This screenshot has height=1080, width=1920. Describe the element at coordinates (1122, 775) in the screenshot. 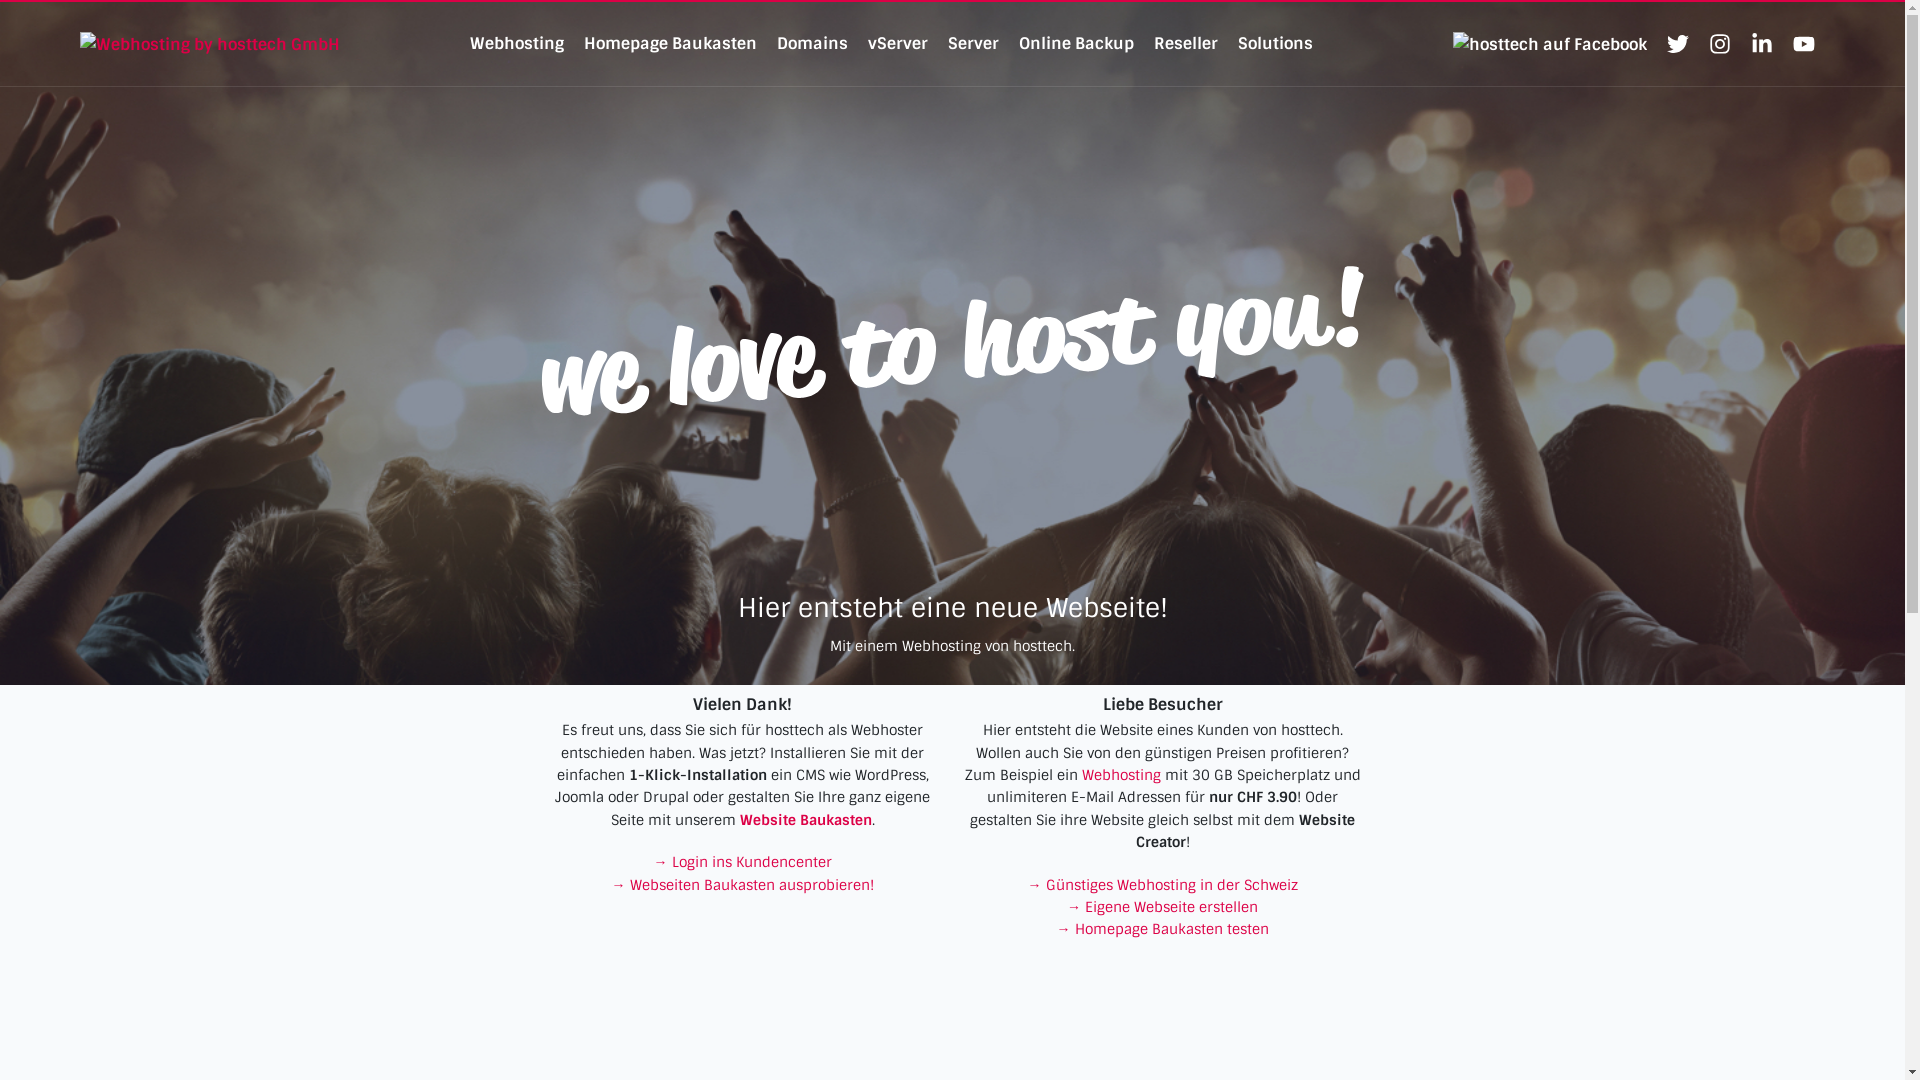

I see `Webhosting` at that location.